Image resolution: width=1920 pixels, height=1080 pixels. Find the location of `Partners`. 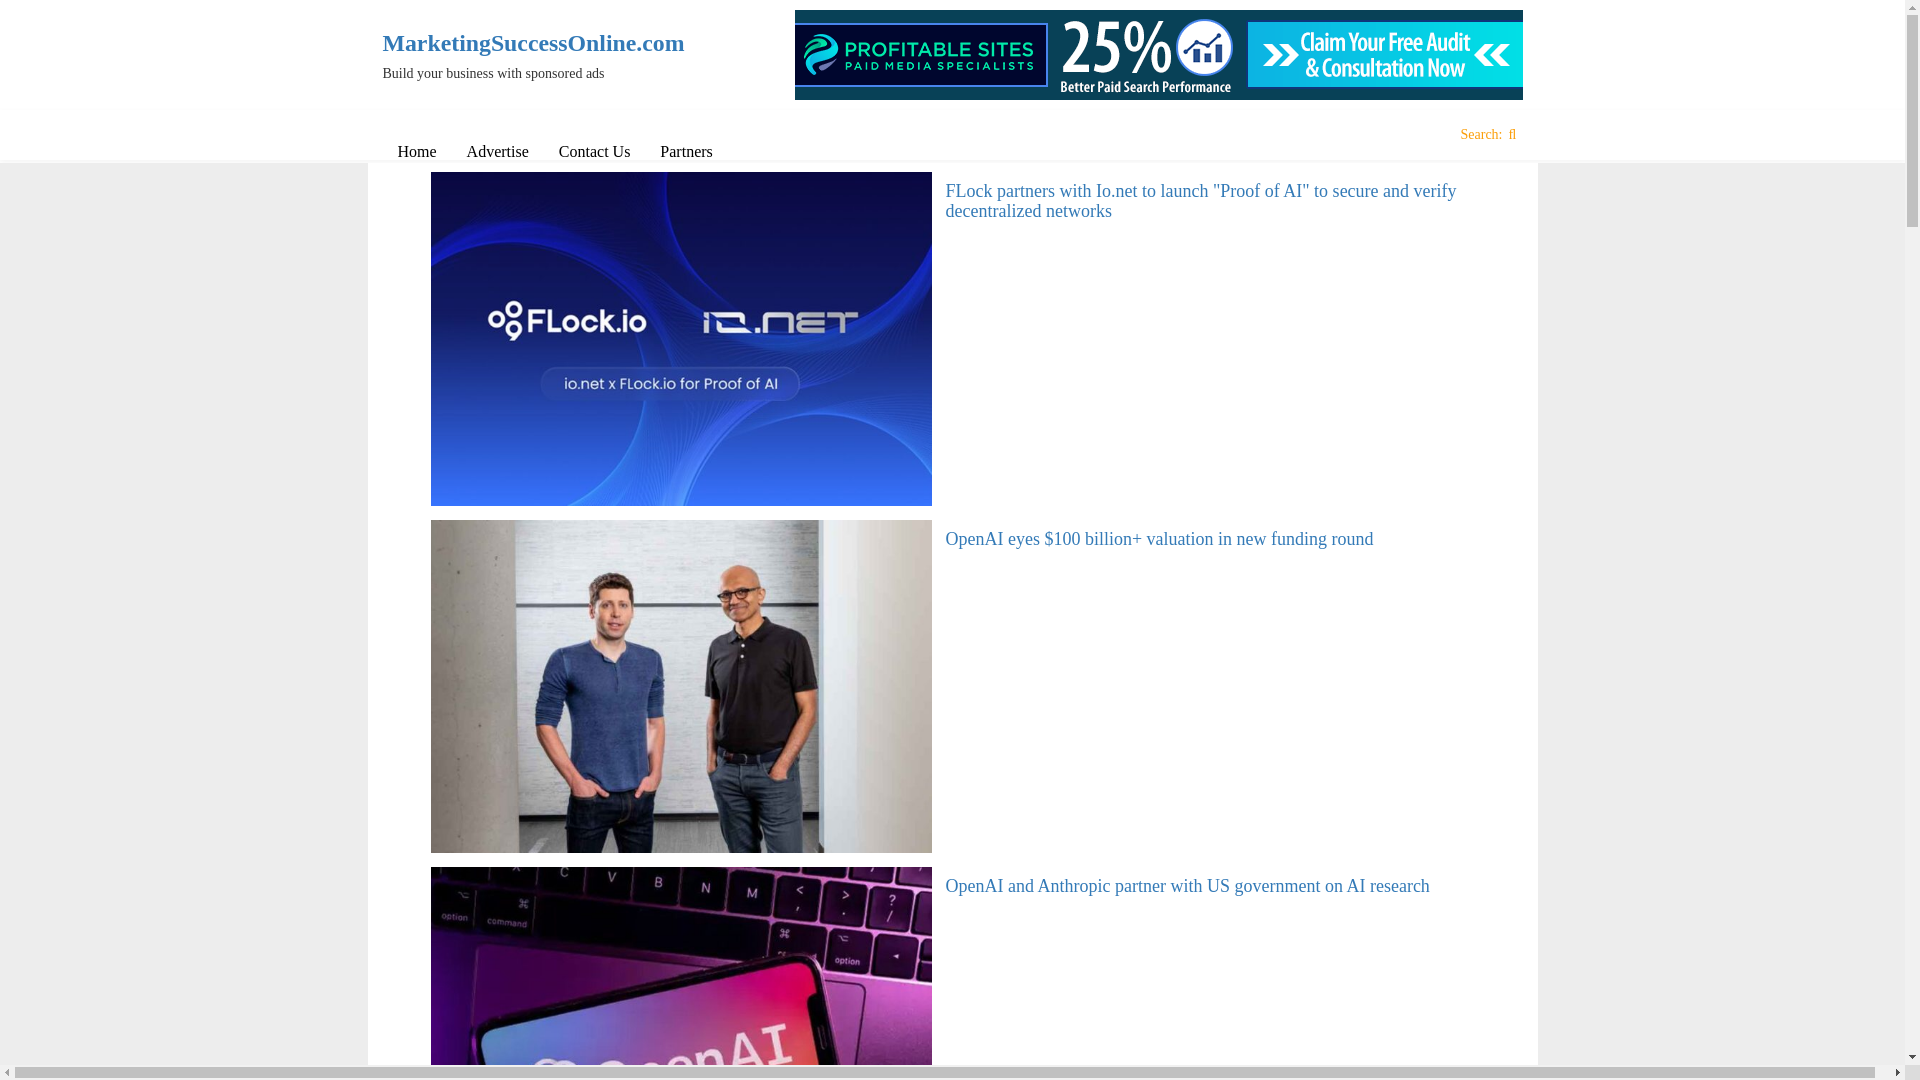

Partners is located at coordinates (686, 151).